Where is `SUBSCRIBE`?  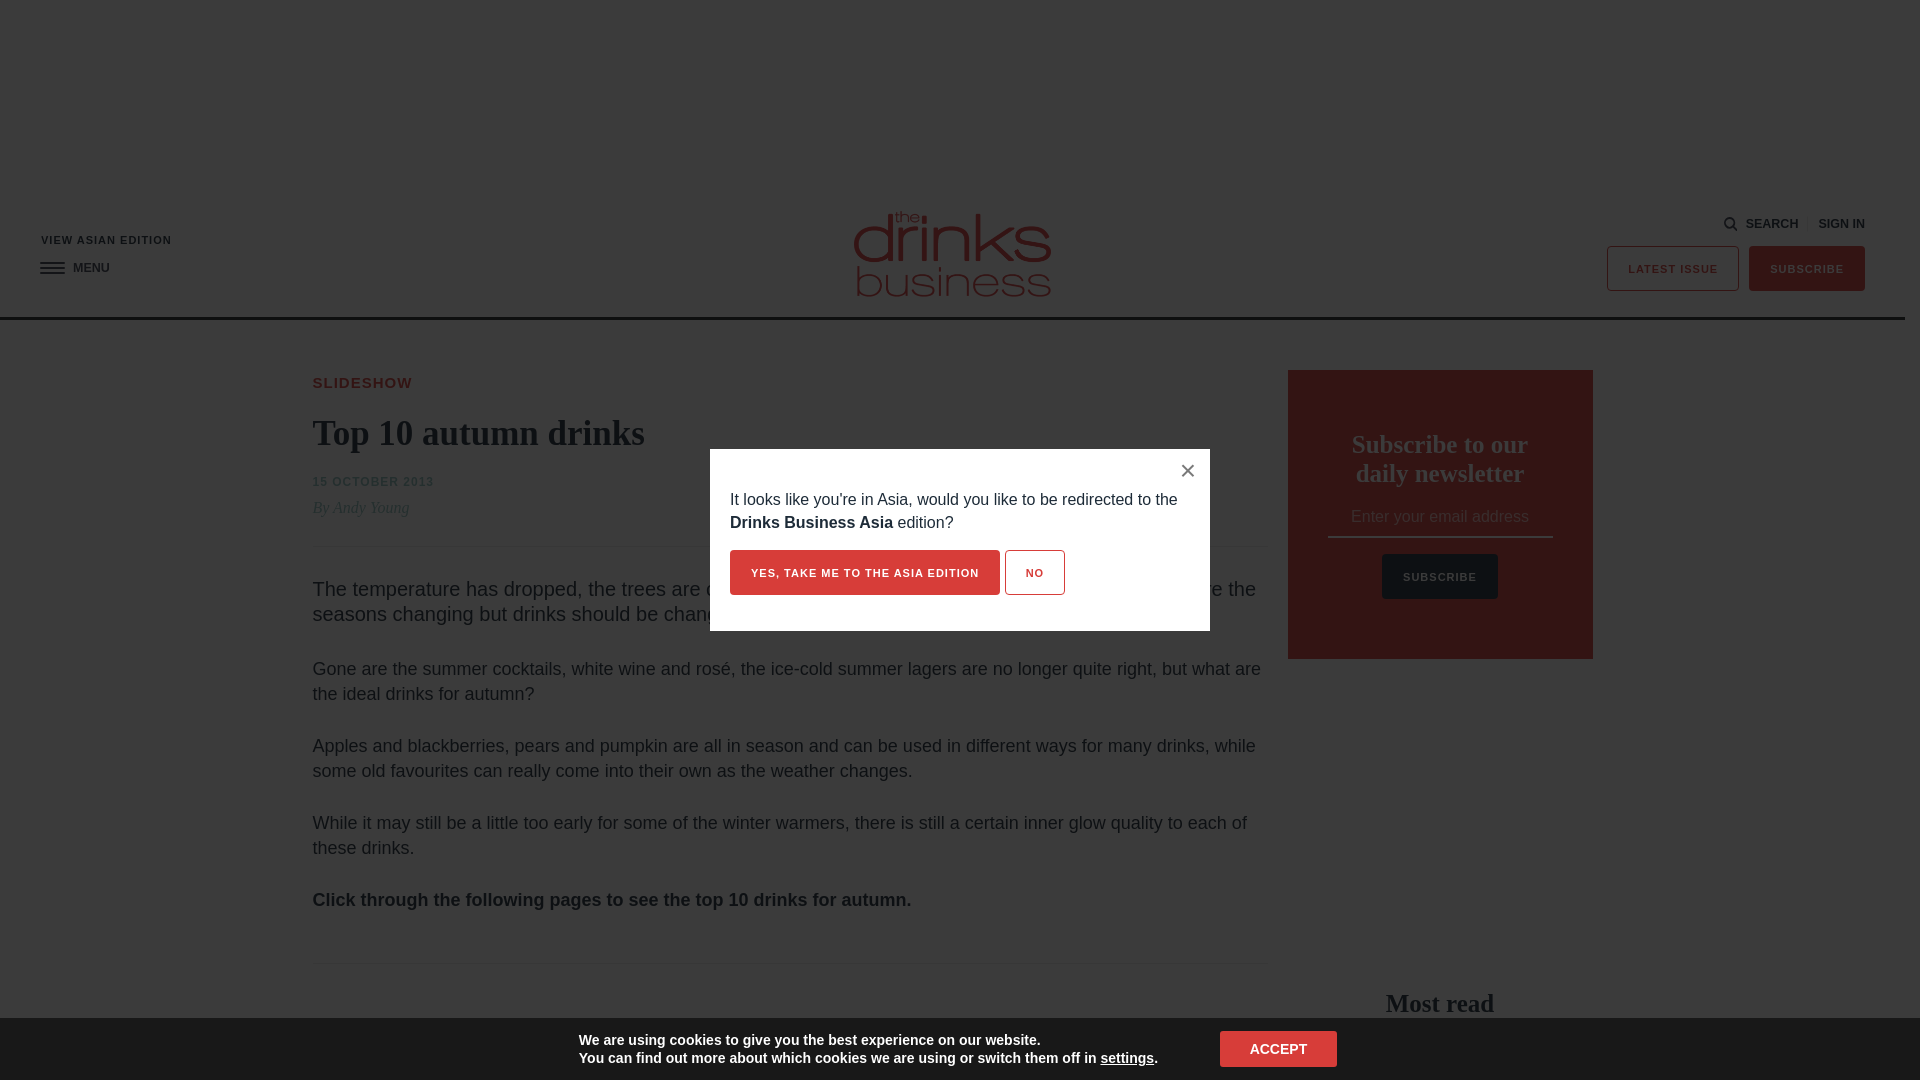 SUBSCRIBE is located at coordinates (1806, 268).